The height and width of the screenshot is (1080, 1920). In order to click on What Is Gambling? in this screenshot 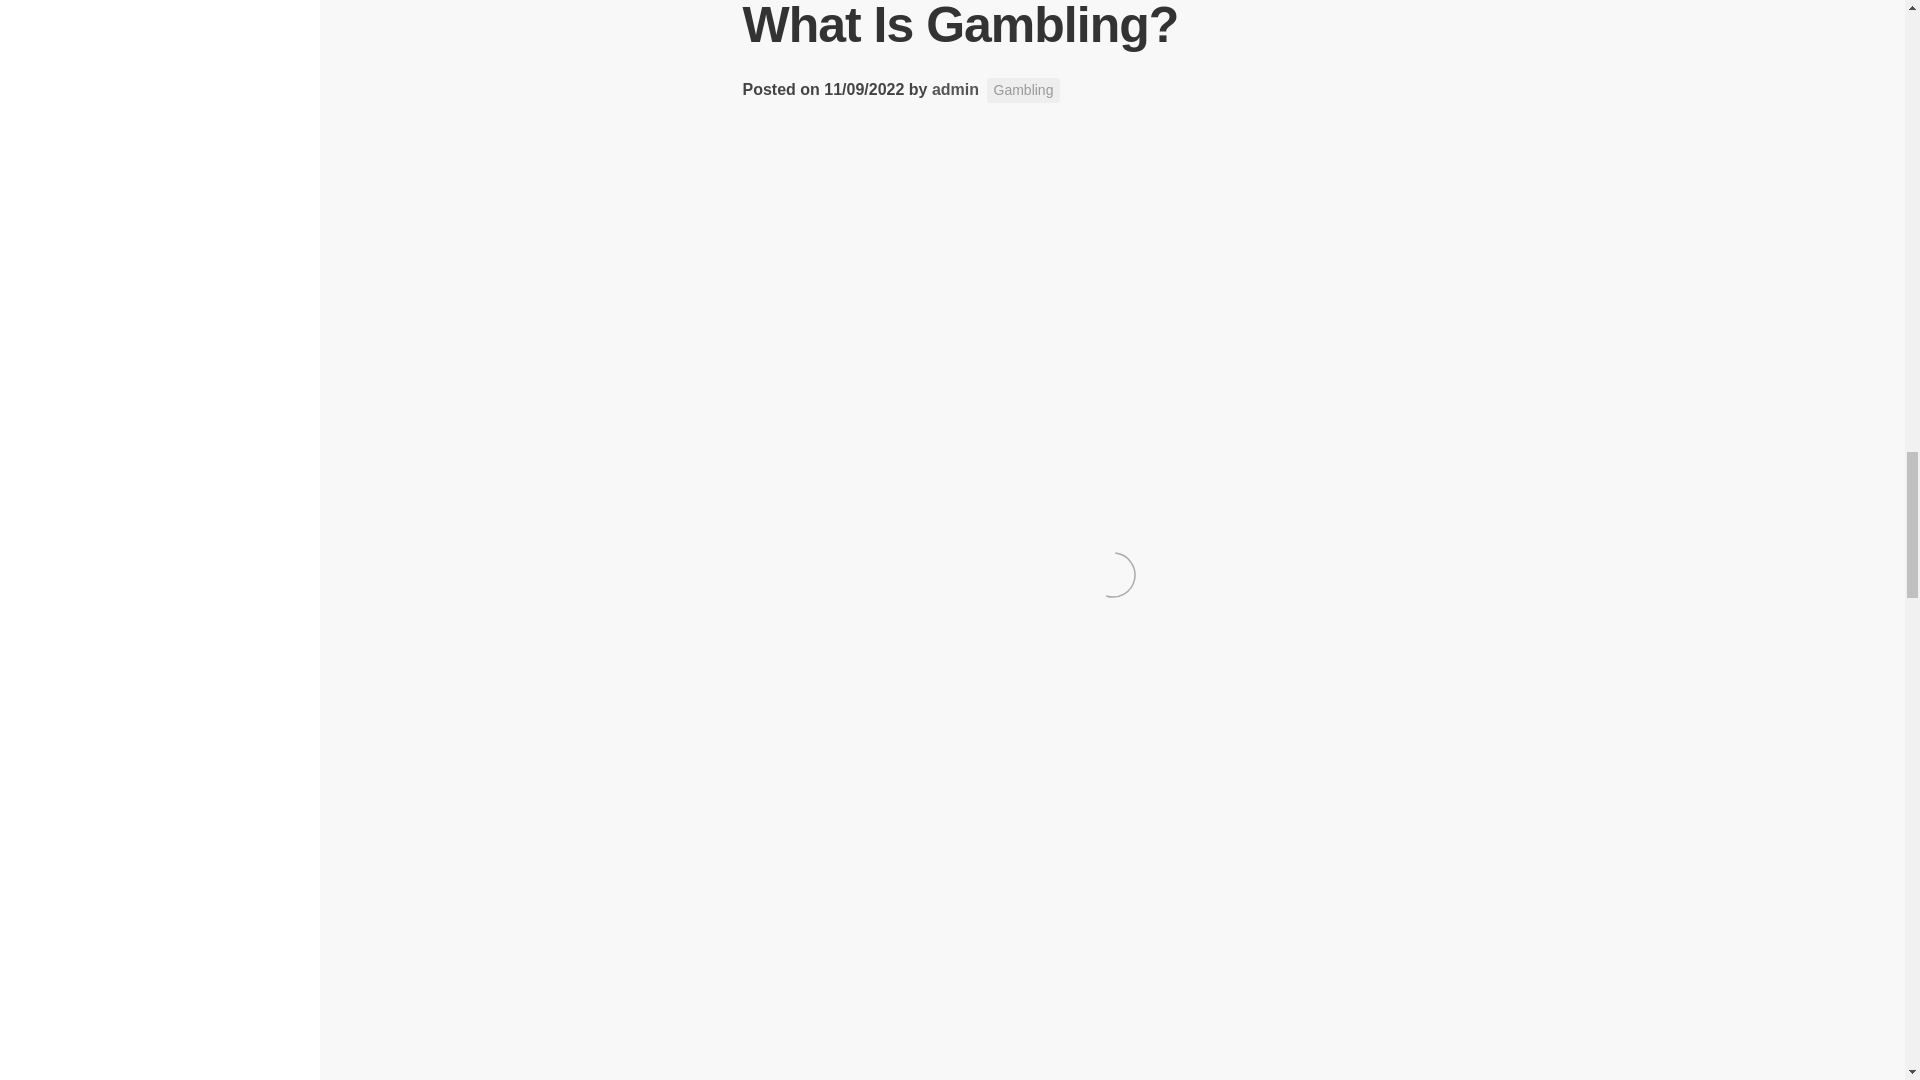, I will do `click(960, 26)`.